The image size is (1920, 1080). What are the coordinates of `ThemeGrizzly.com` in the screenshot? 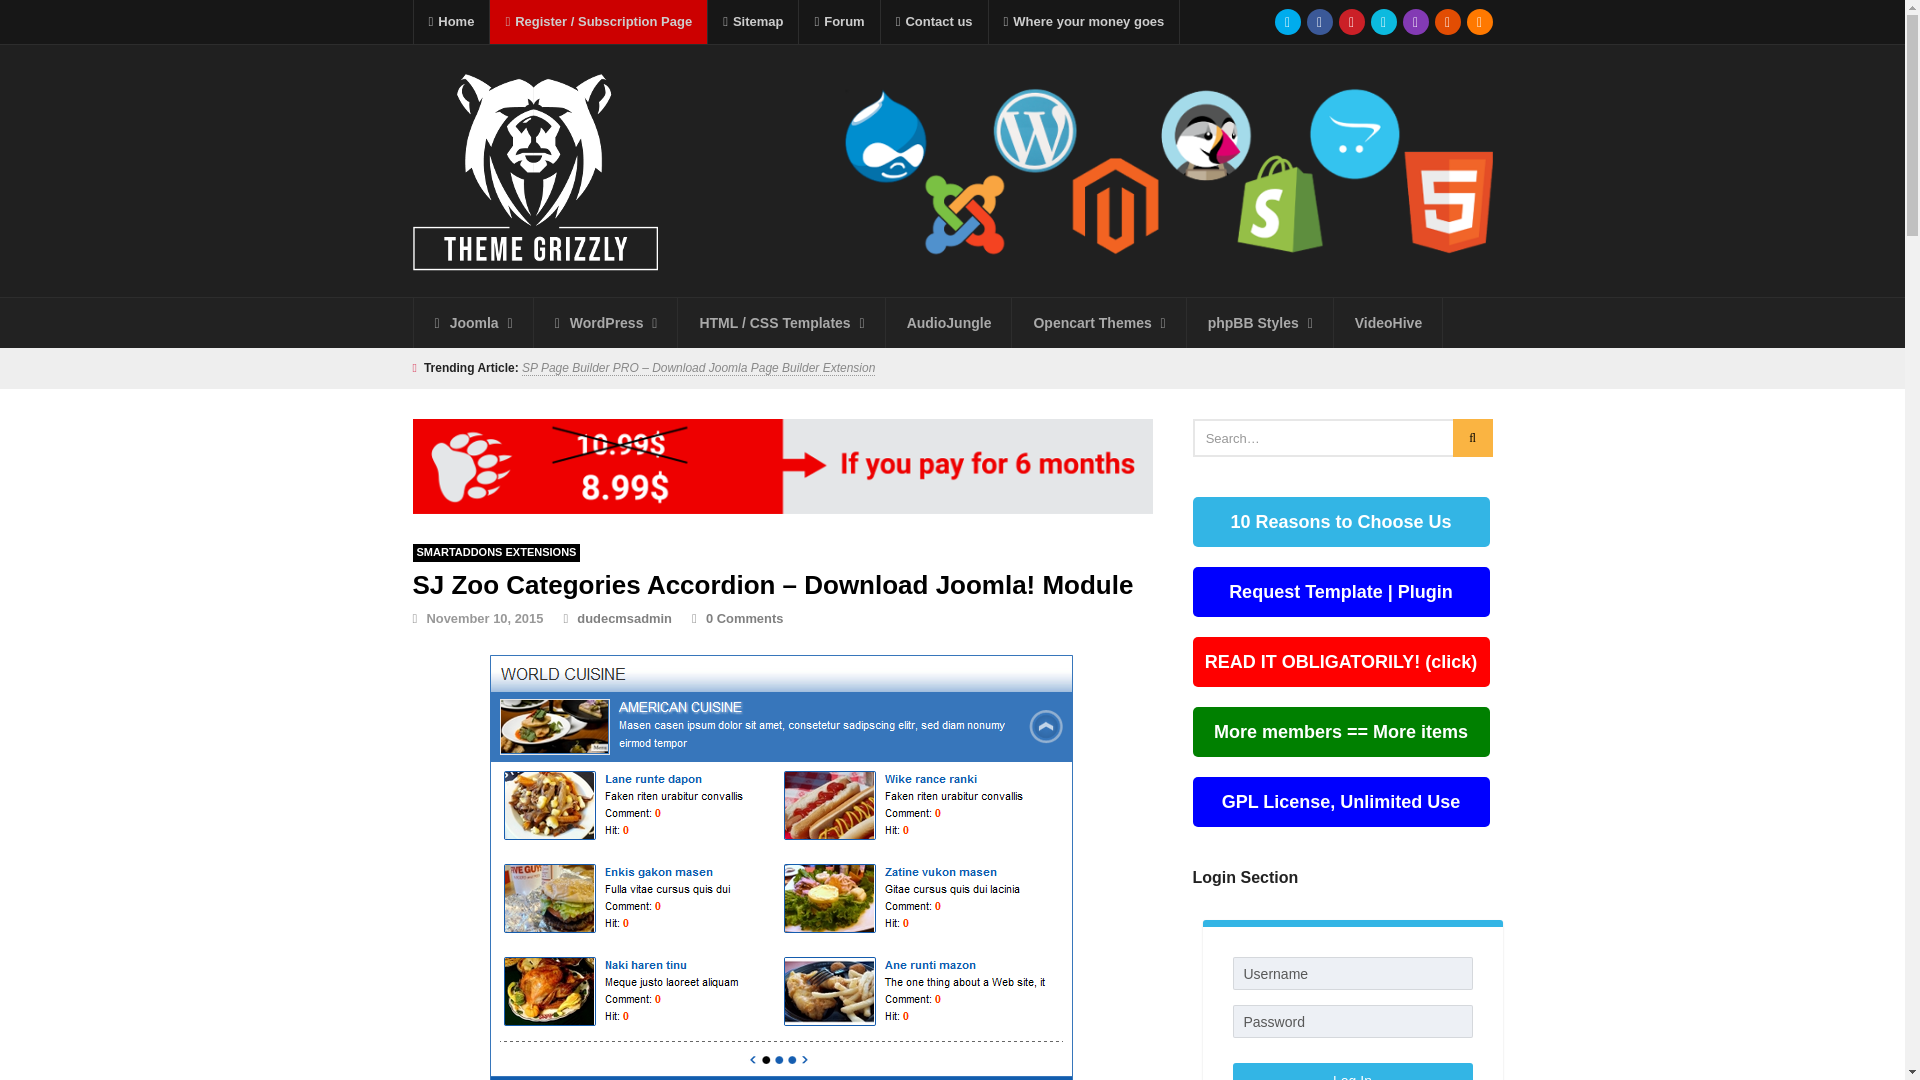 It's located at (1168, 128).